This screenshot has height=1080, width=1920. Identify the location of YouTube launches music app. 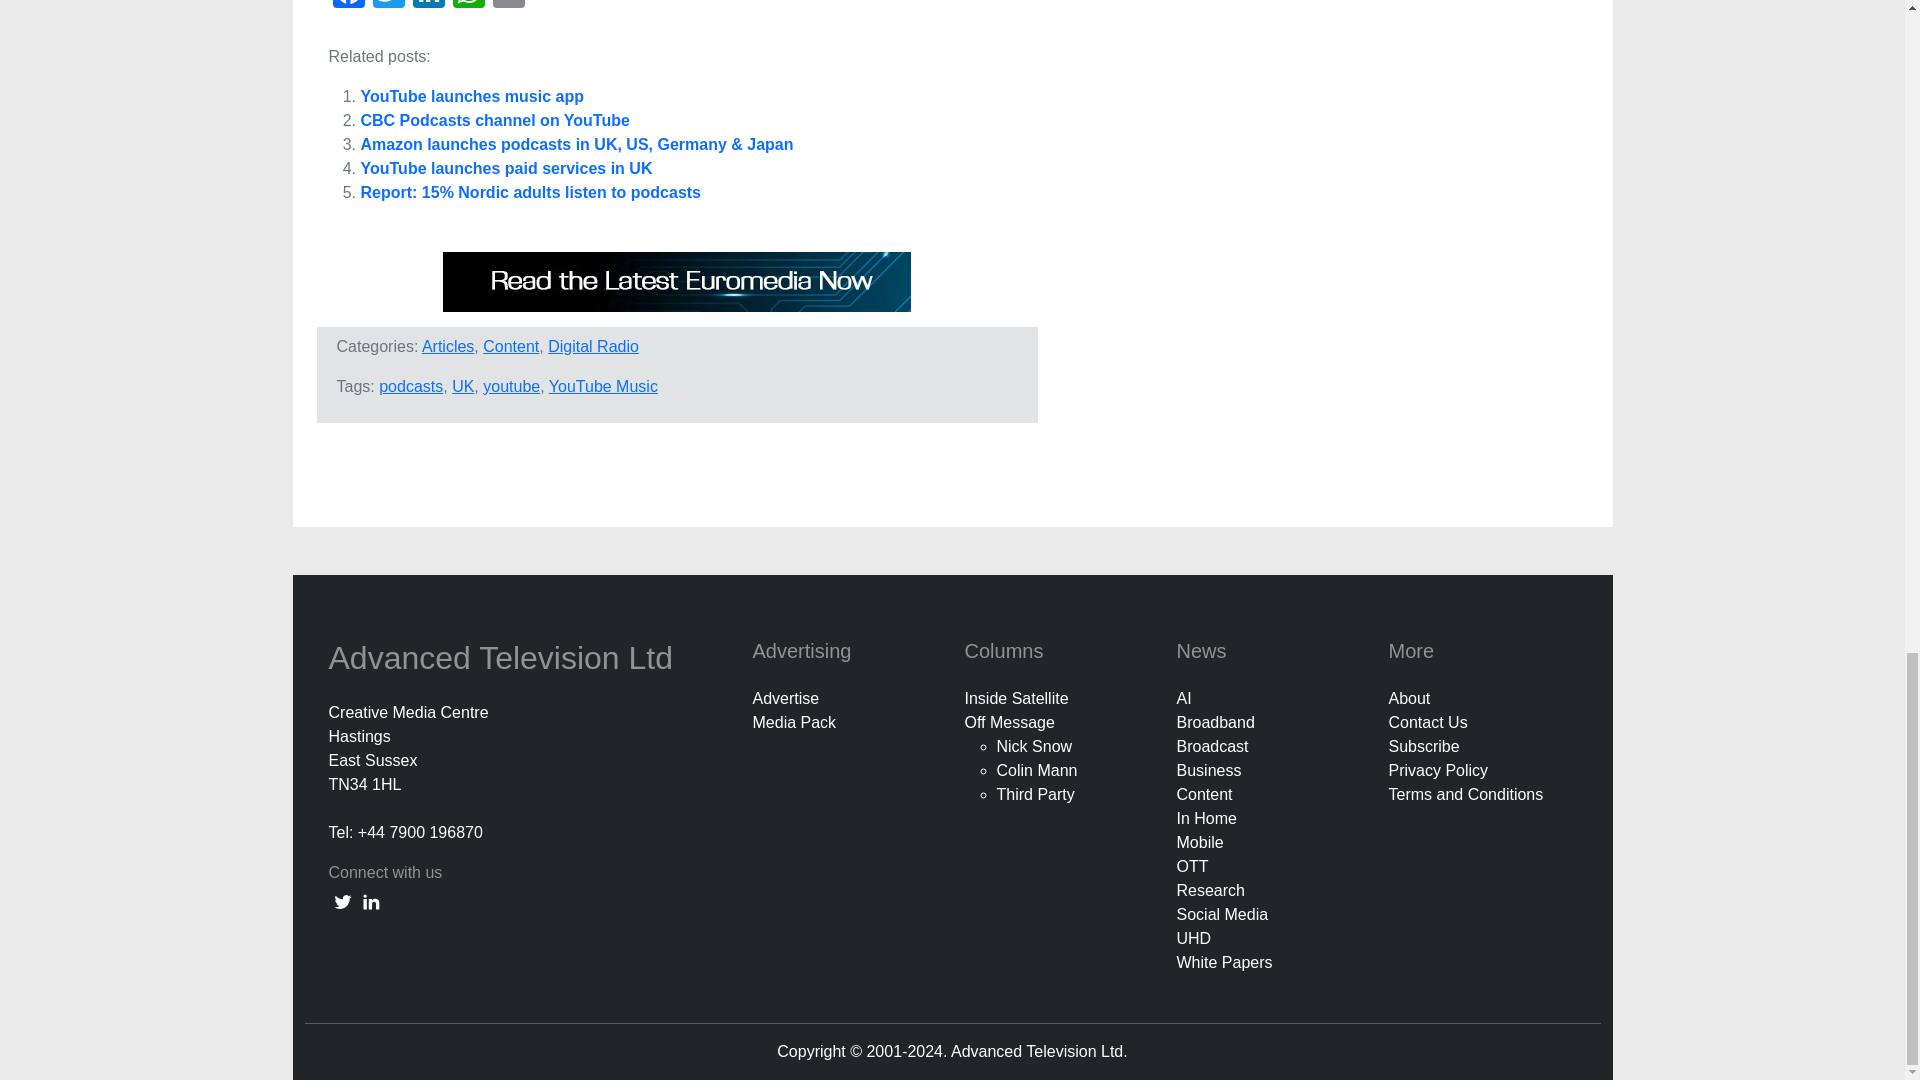
(472, 96).